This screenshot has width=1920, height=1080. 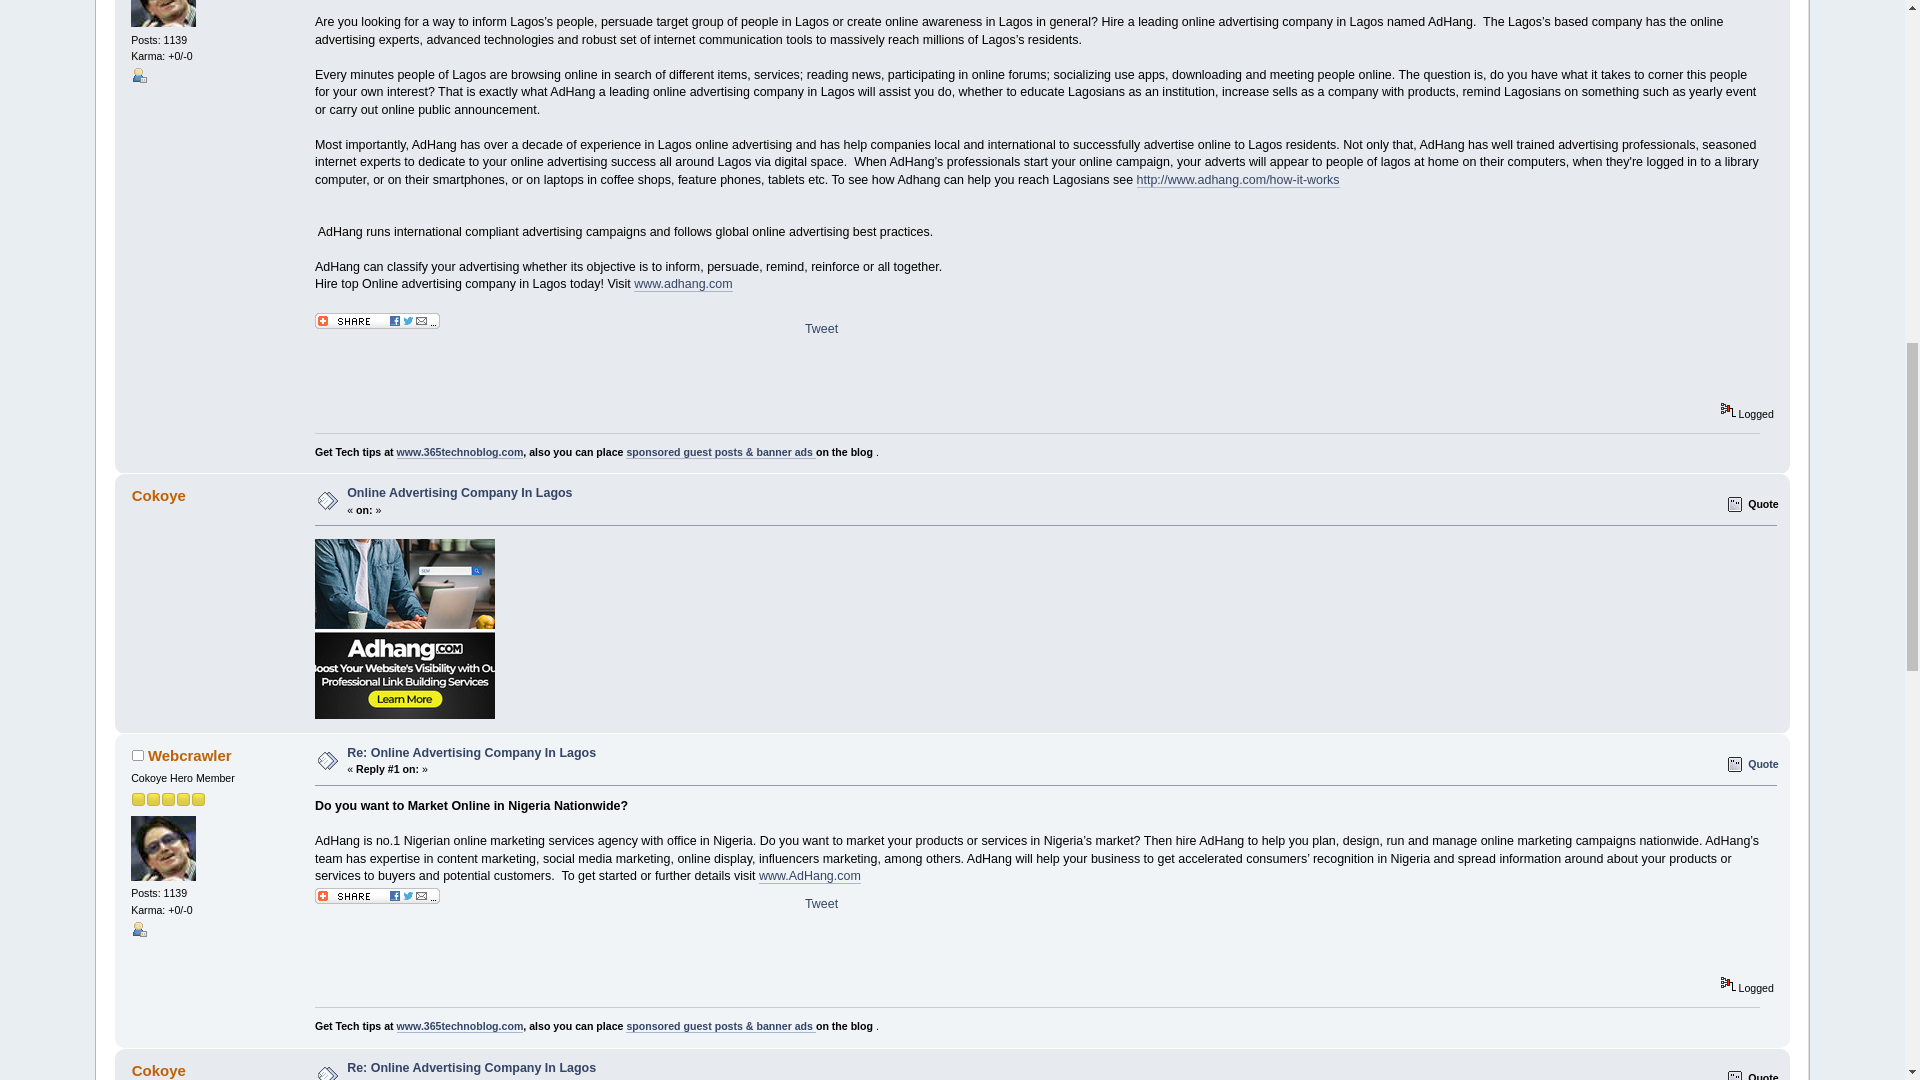 What do you see at coordinates (460, 452) in the screenshot?
I see `www.365technoblog.com` at bounding box center [460, 452].